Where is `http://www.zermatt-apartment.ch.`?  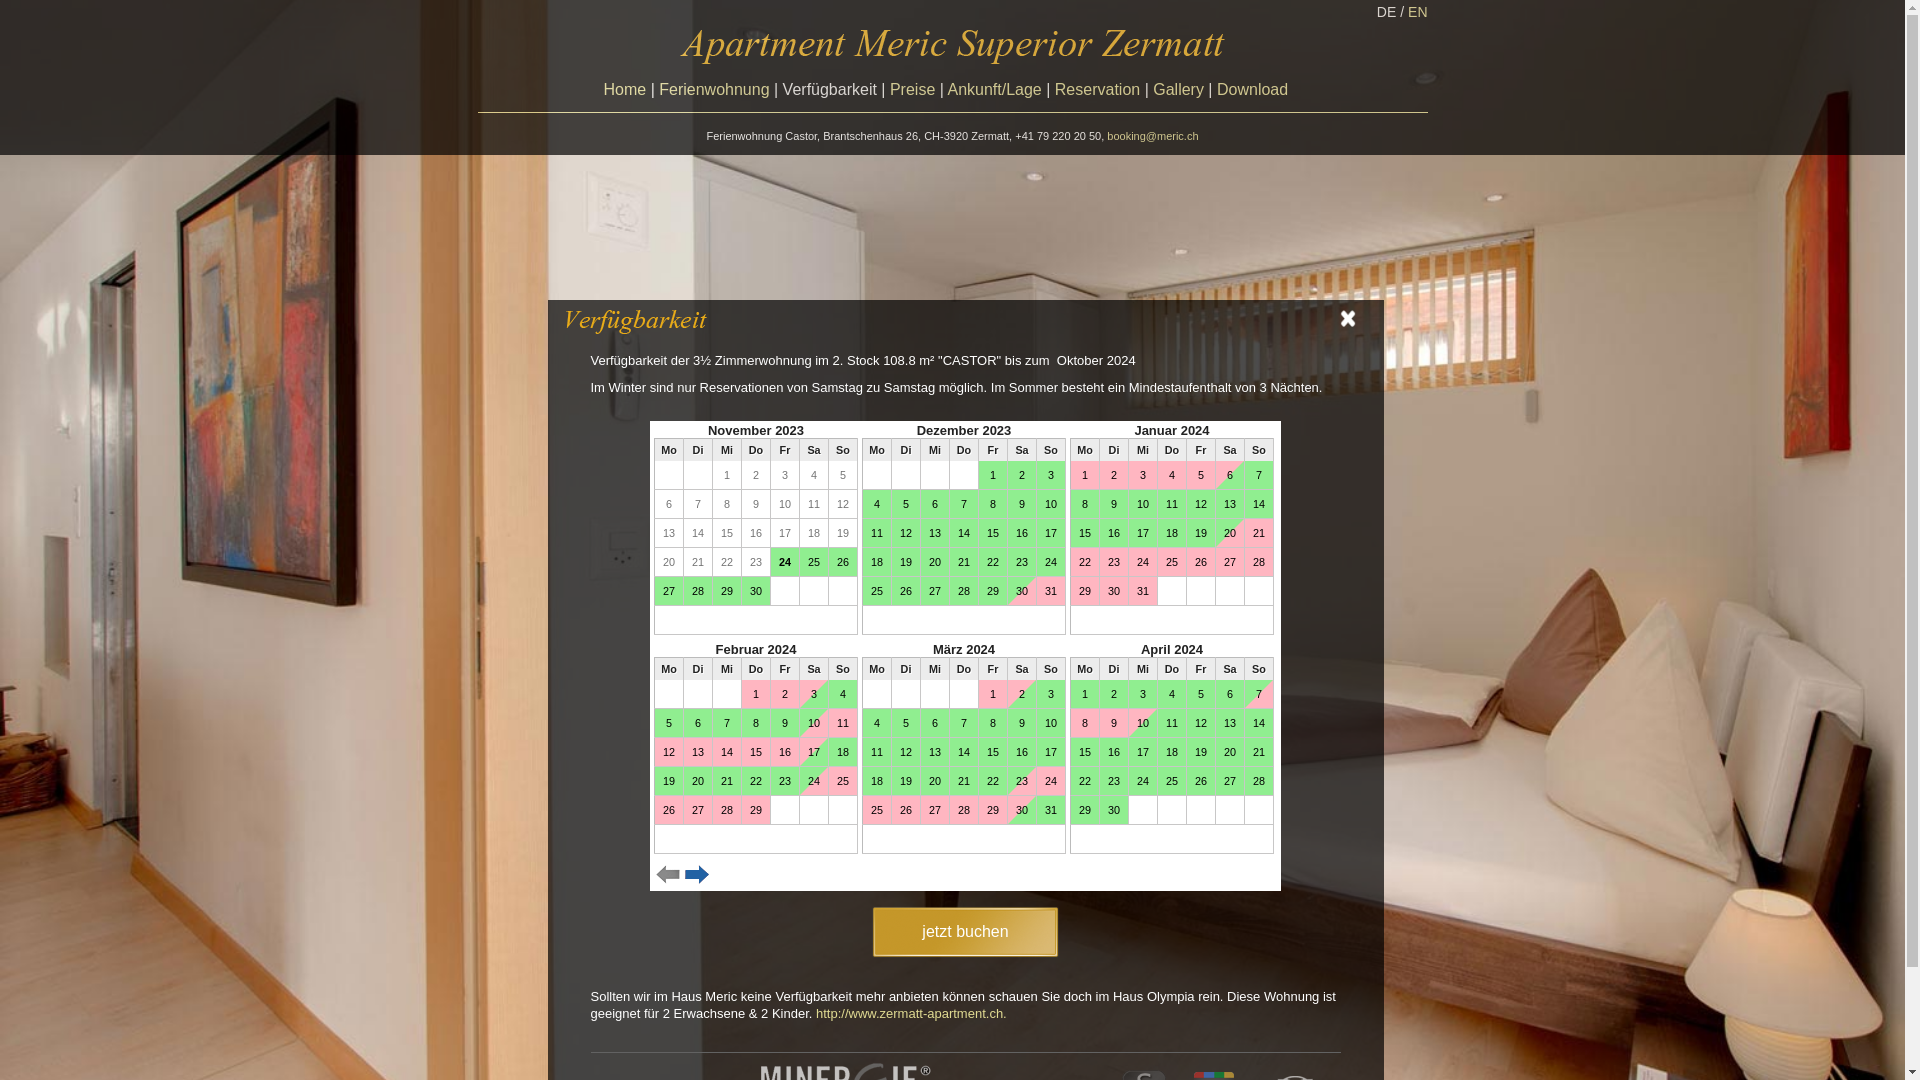 http://www.zermatt-apartment.ch. is located at coordinates (912, 1014).